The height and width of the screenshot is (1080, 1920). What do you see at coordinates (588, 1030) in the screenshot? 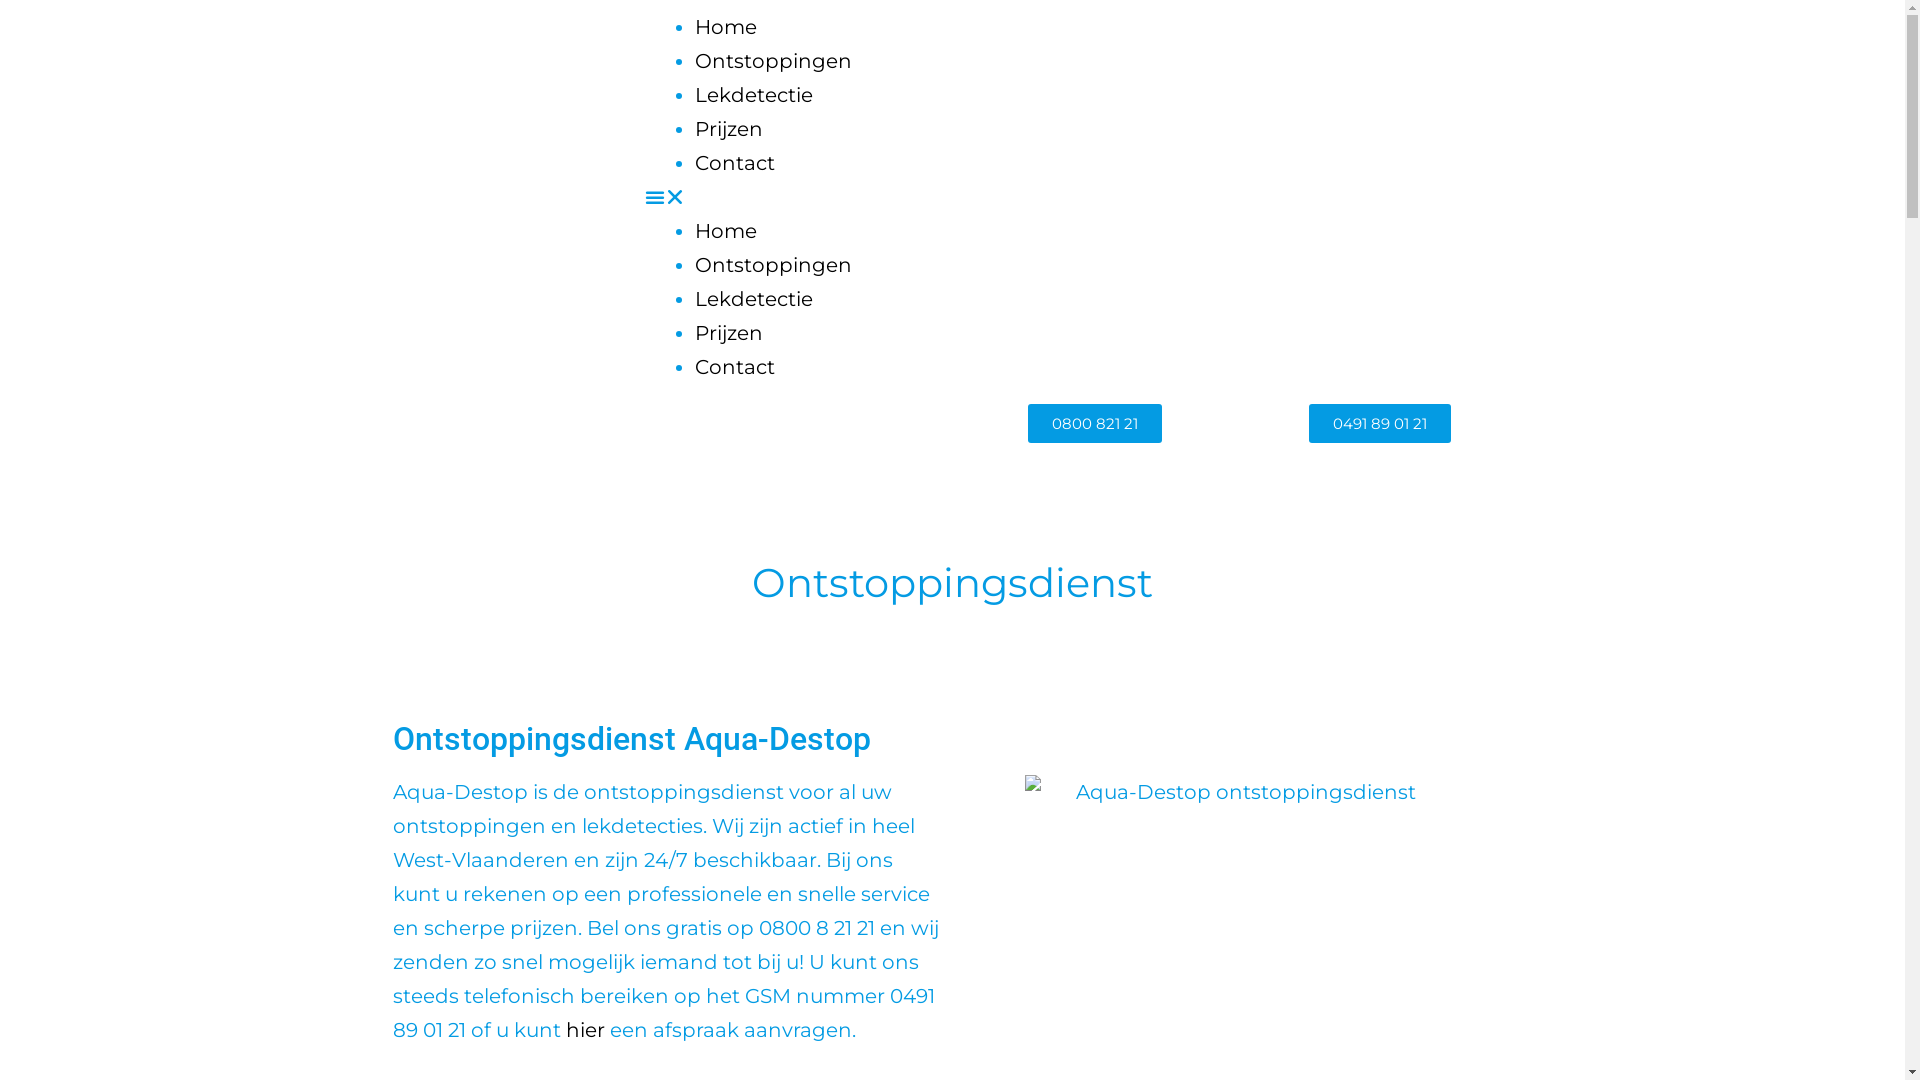
I see `hier` at bounding box center [588, 1030].